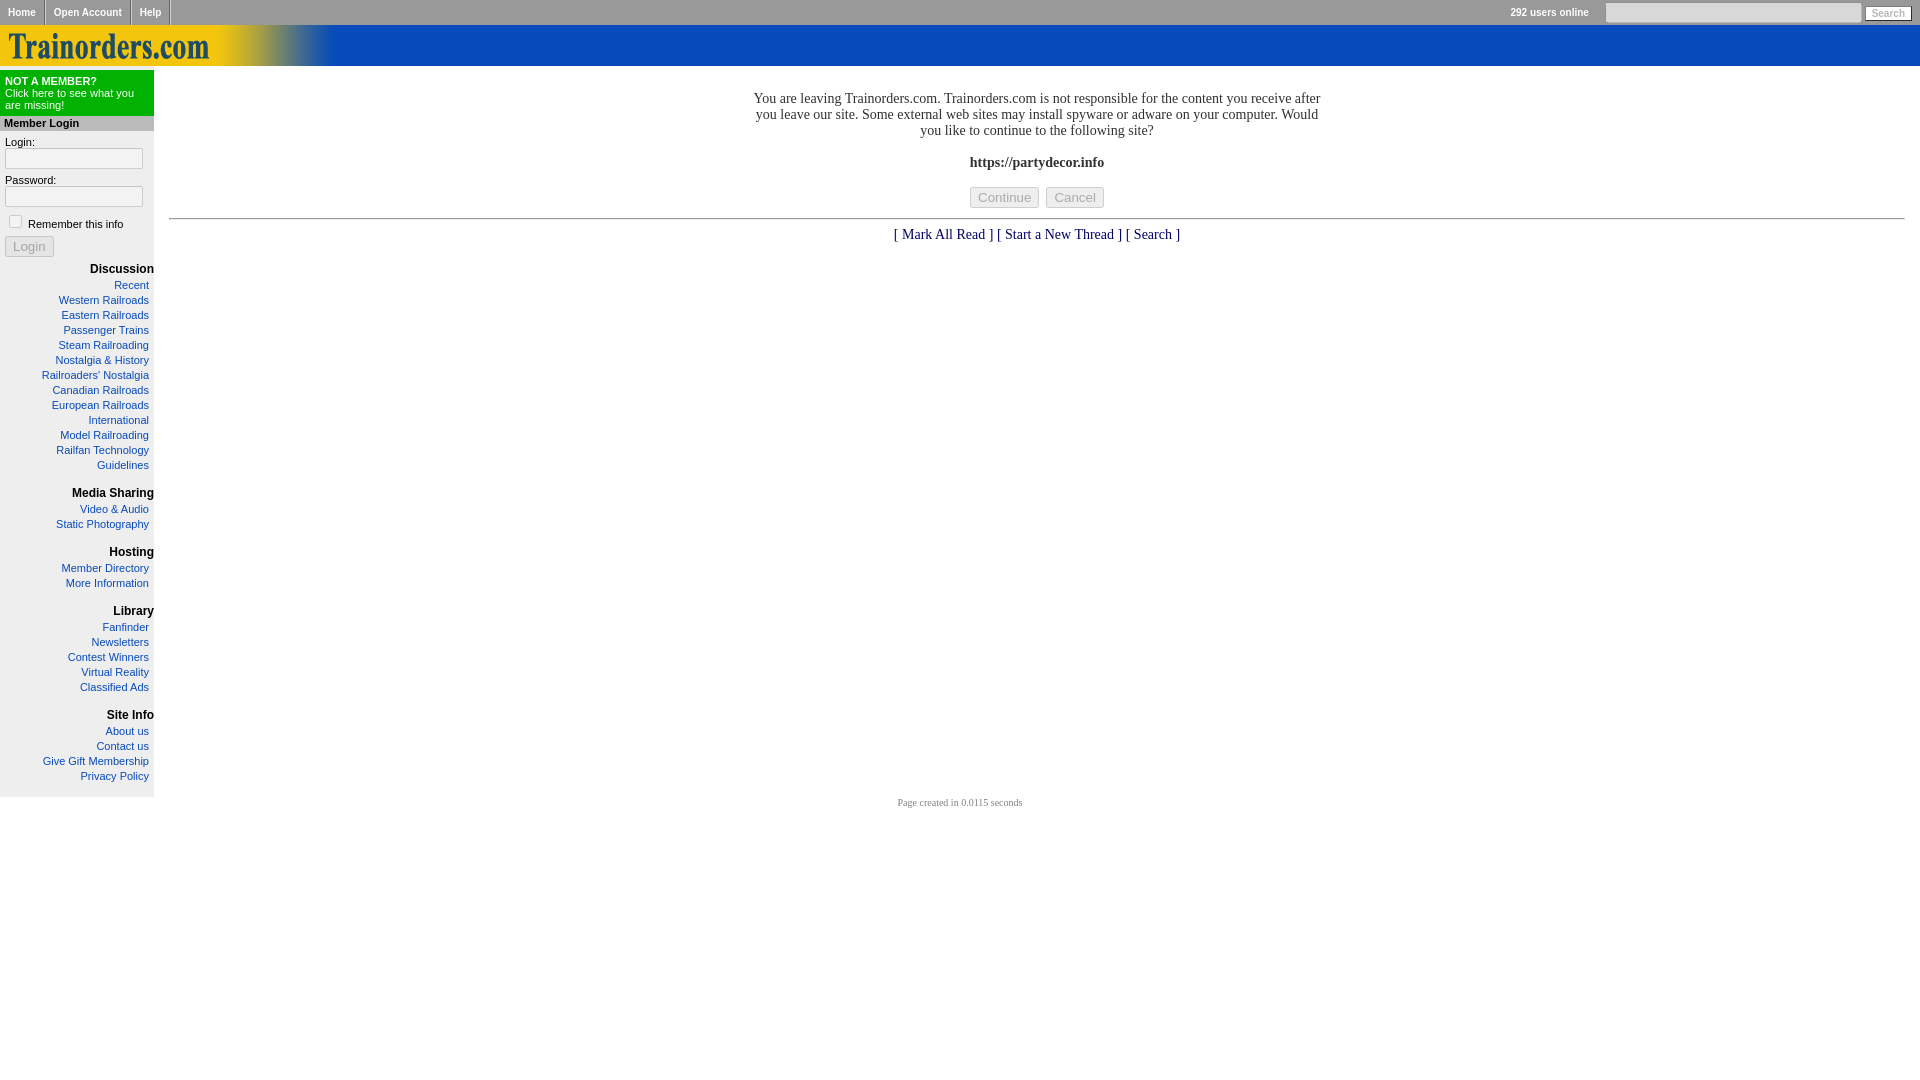 This screenshot has height=1080, width=1920. Describe the element at coordinates (104, 299) in the screenshot. I see `Western Railroads` at that location.